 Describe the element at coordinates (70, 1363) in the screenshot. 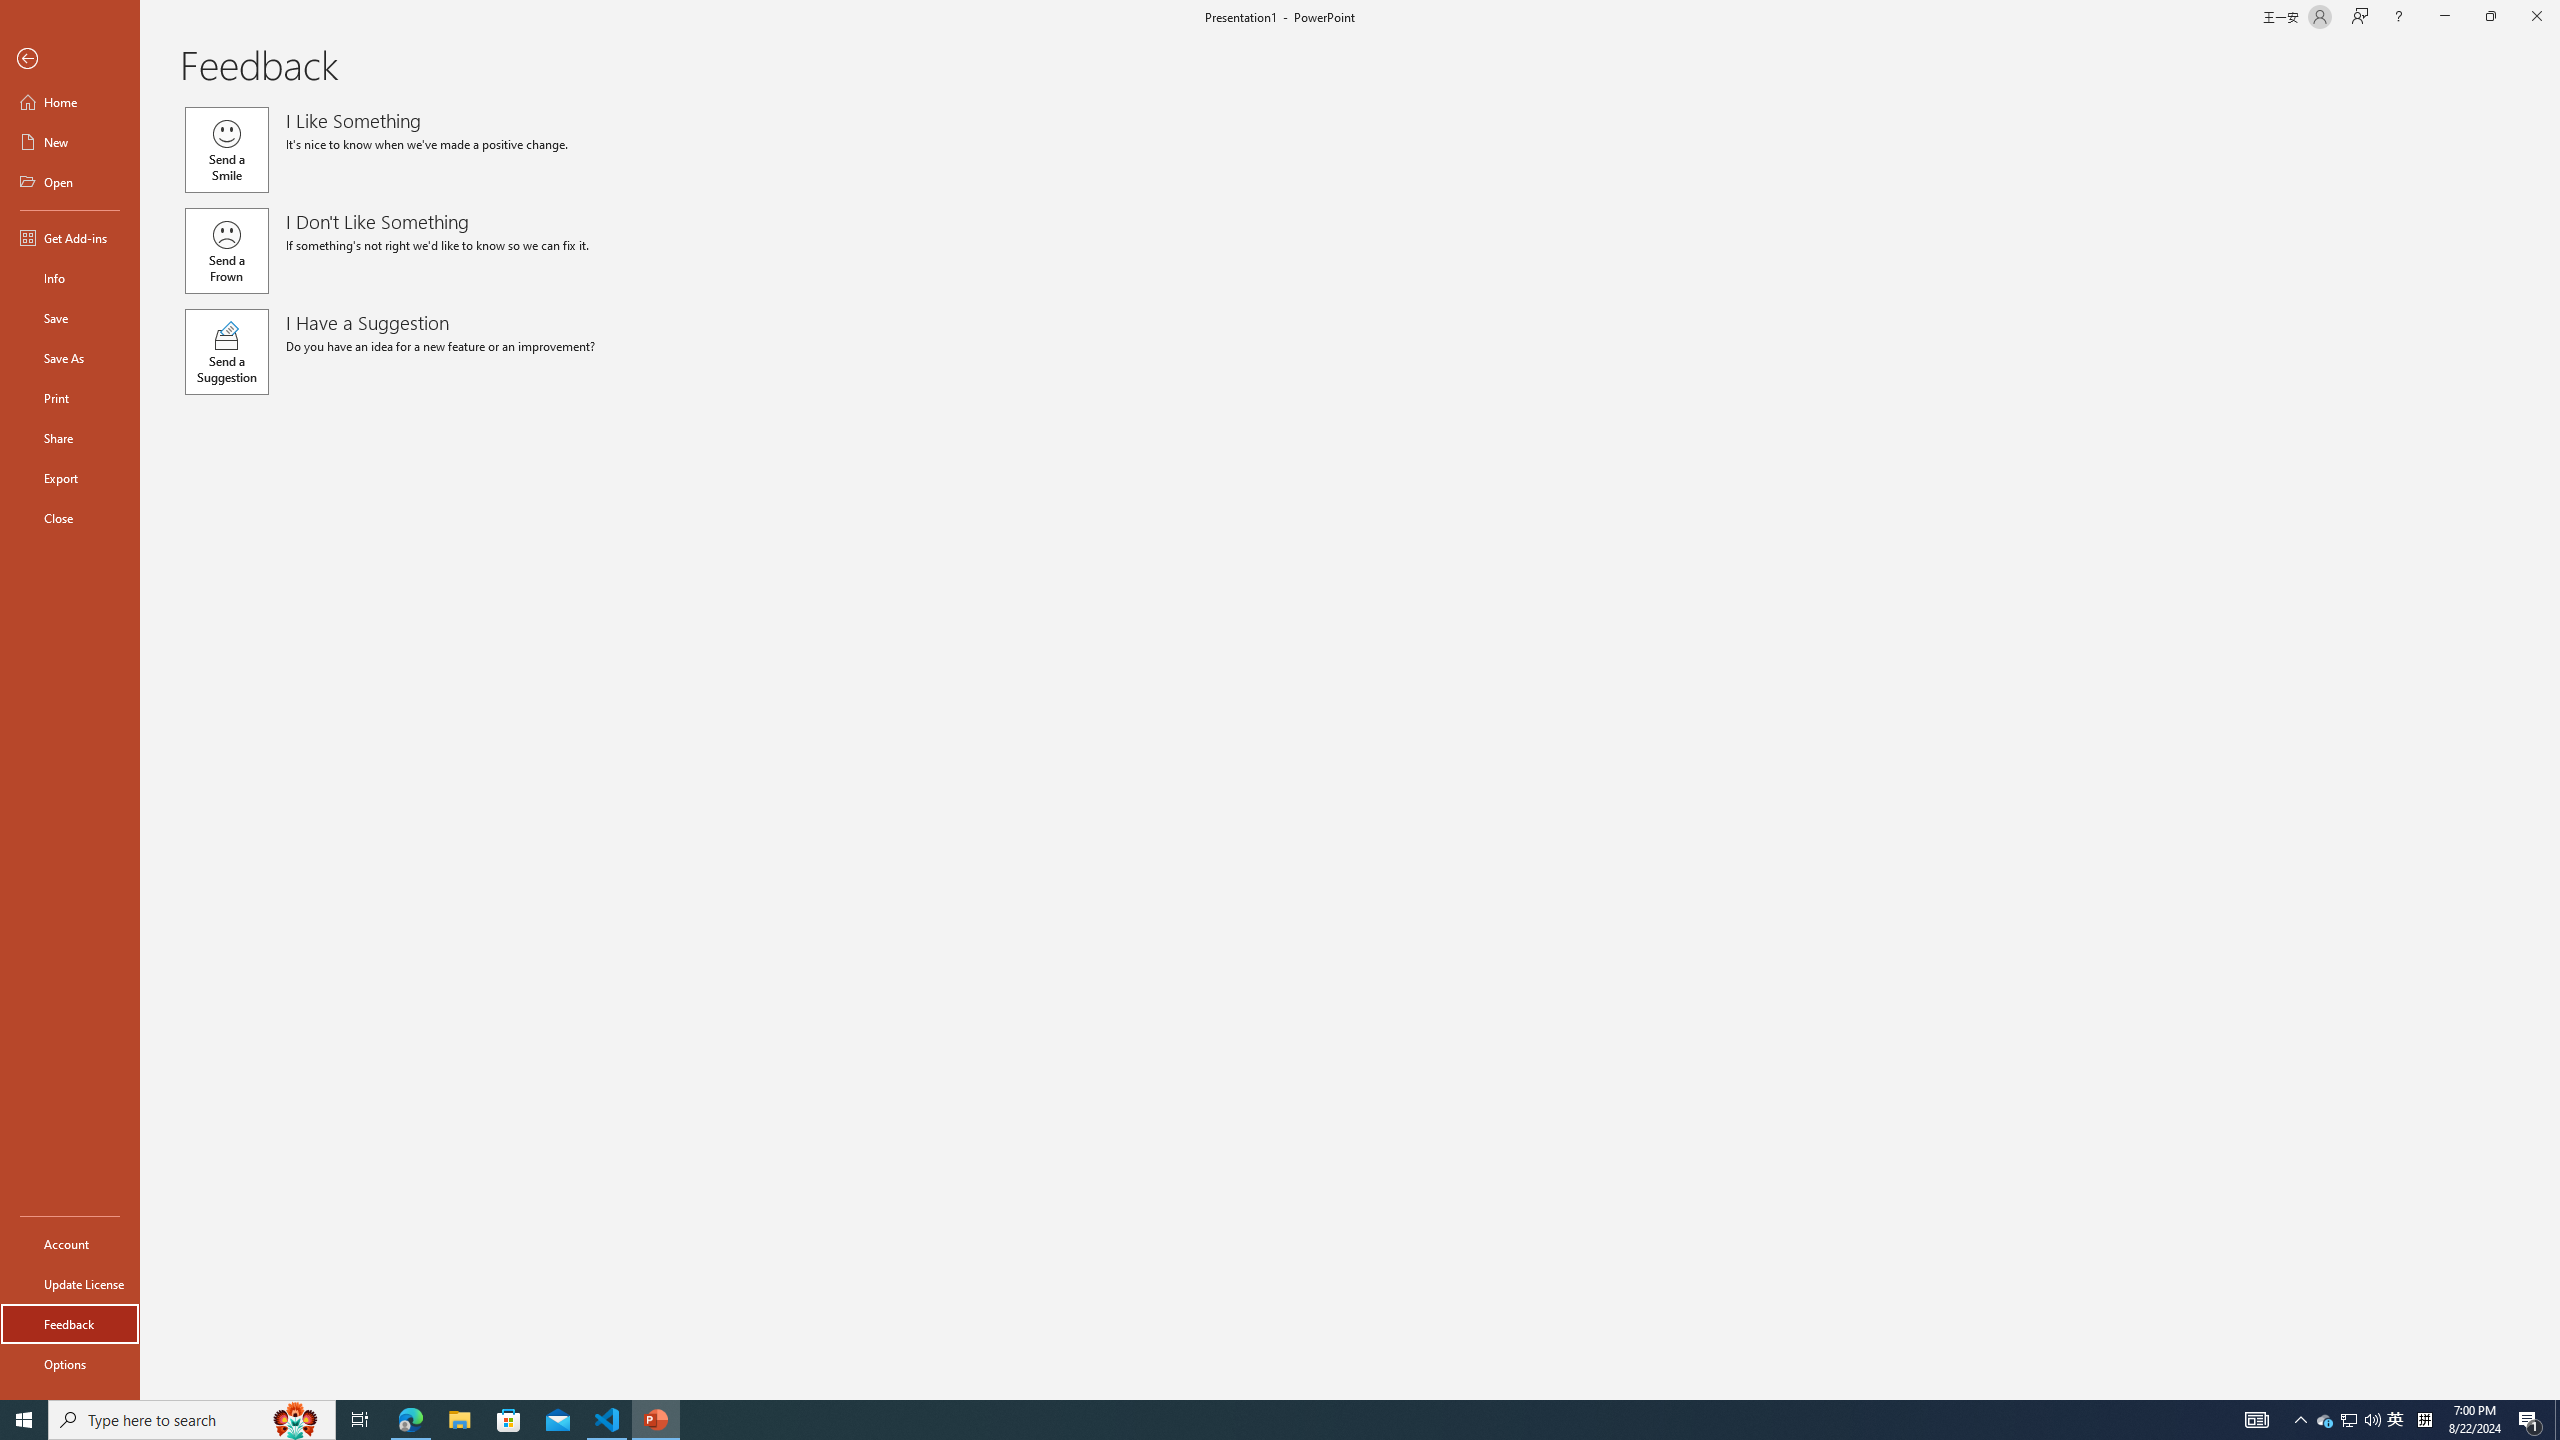

I see `Options` at that location.